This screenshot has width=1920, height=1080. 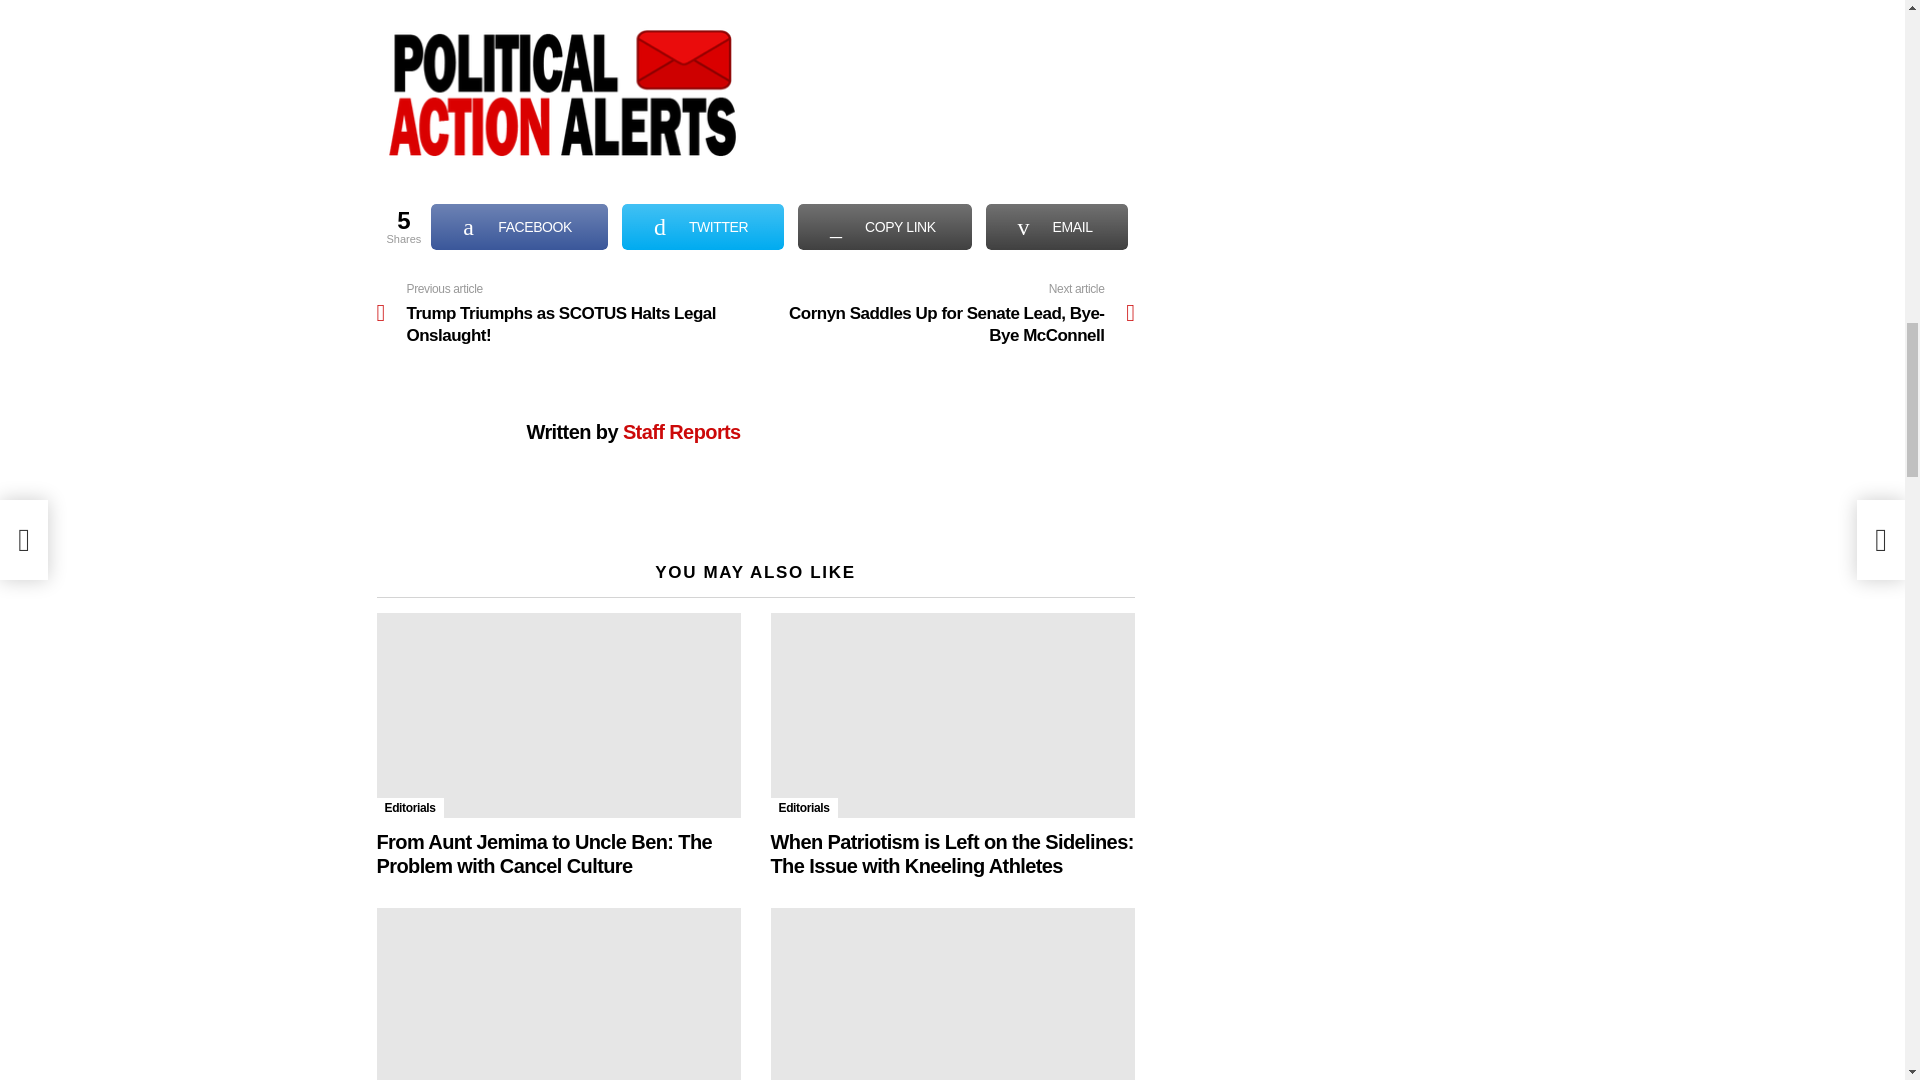 What do you see at coordinates (519, 226) in the screenshot?
I see `FACEBOOK` at bounding box center [519, 226].